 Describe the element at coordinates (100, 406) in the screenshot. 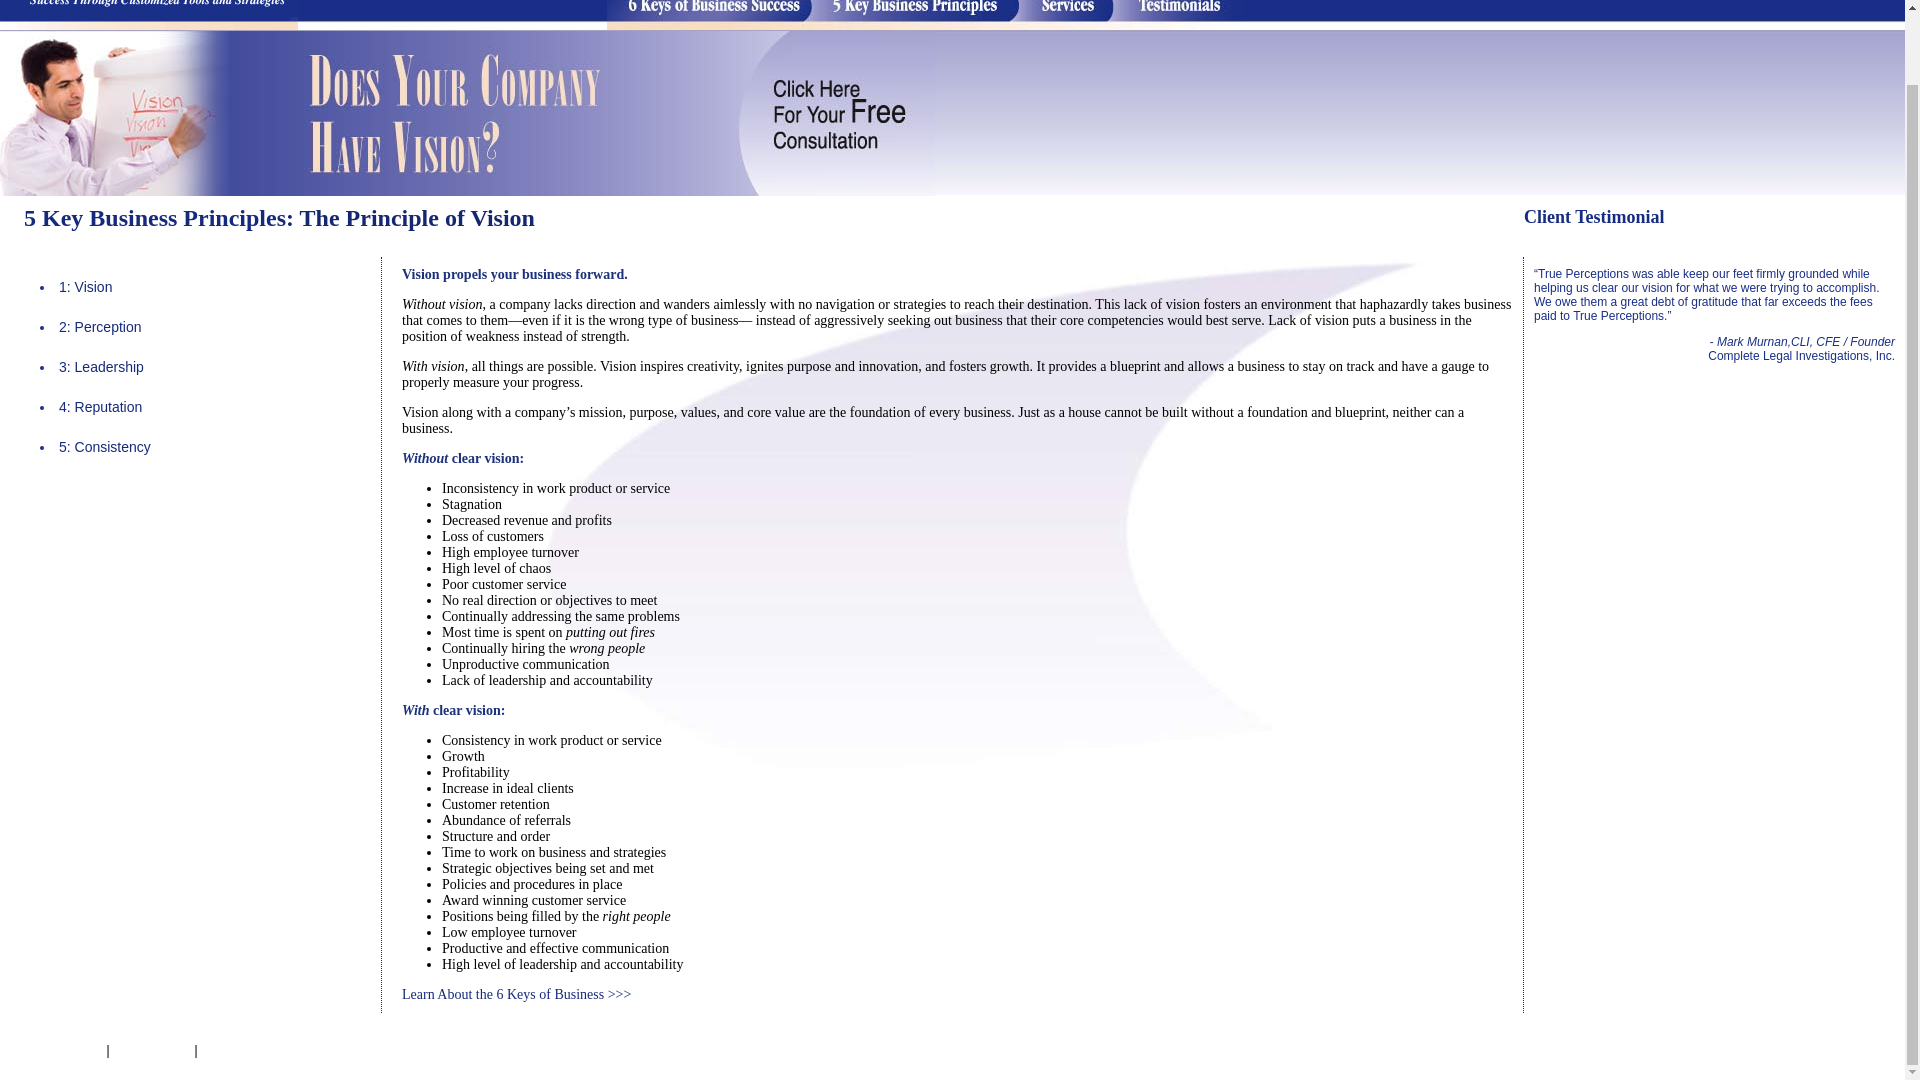

I see `4: Reputation` at that location.